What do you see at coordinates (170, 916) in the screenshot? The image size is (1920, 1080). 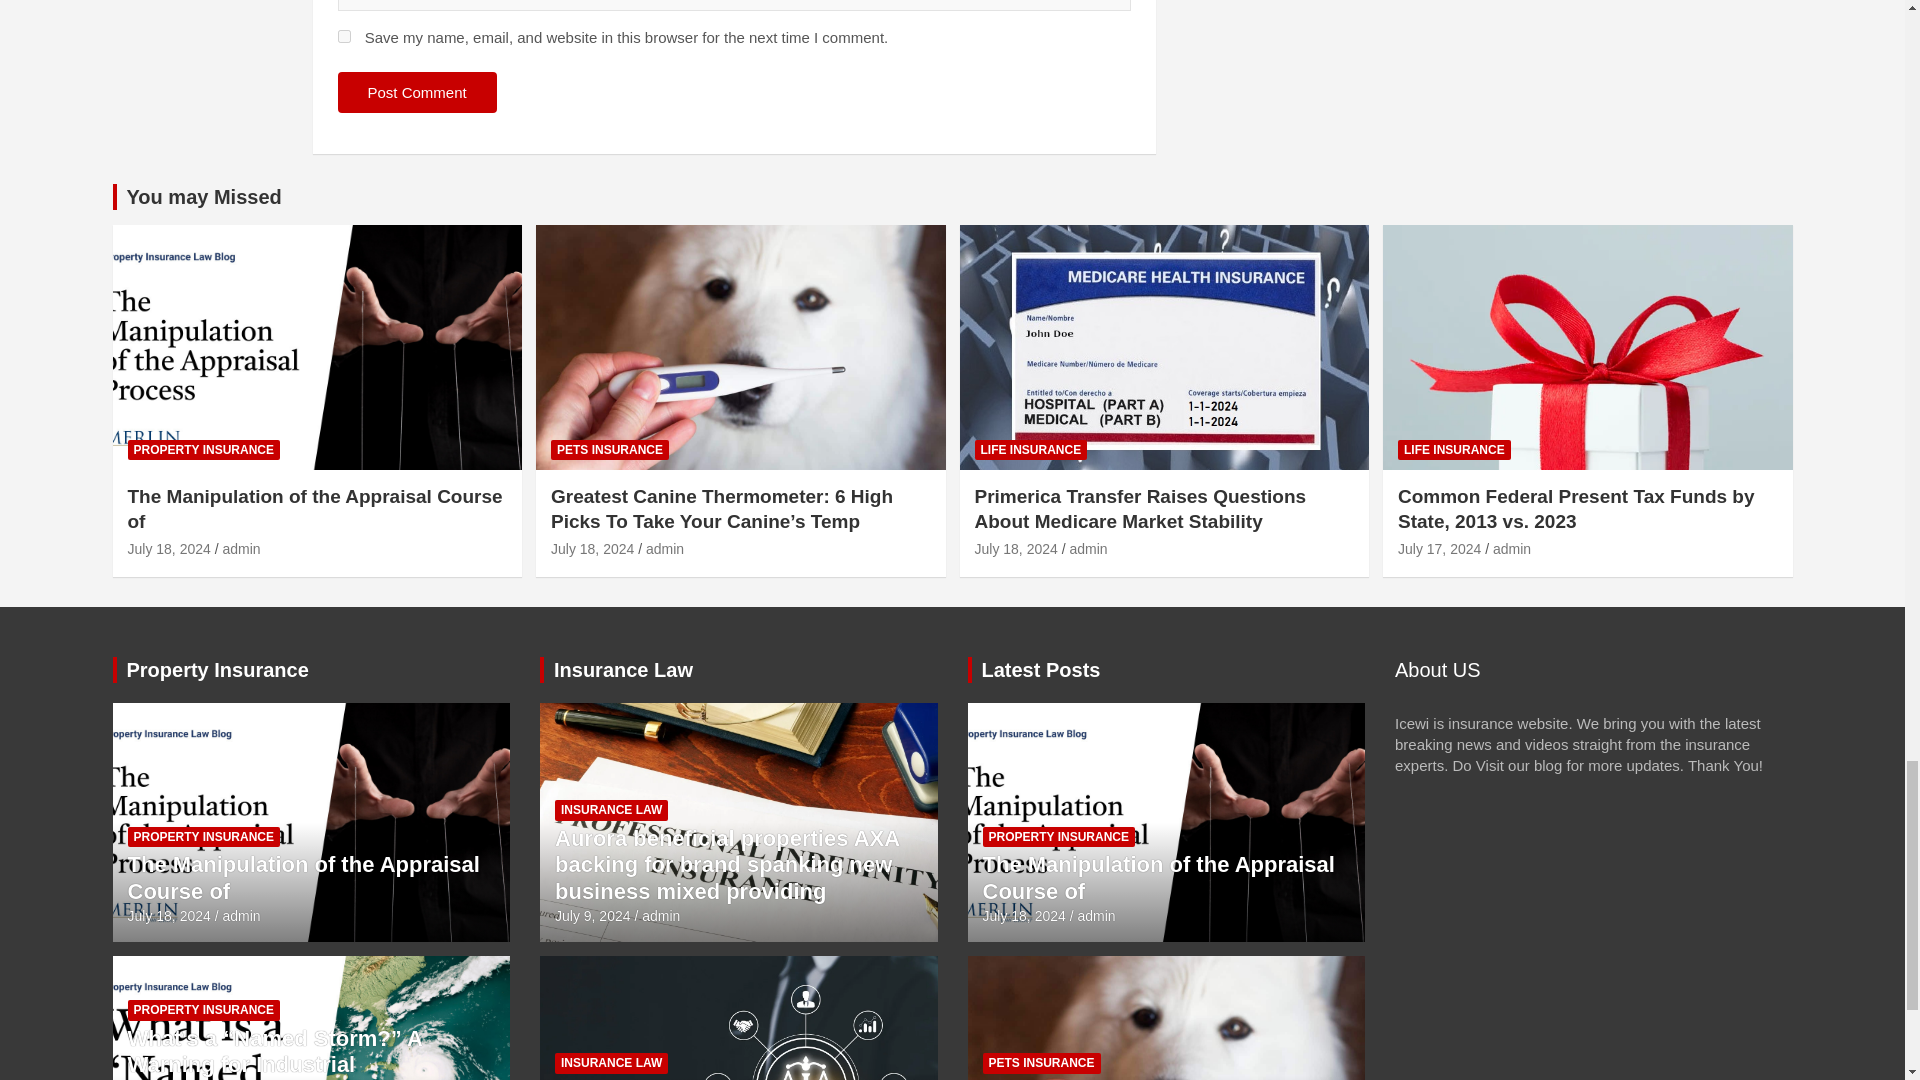 I see `The Manipulation of the Appraisal Course of` at bounding box center [170, 916].